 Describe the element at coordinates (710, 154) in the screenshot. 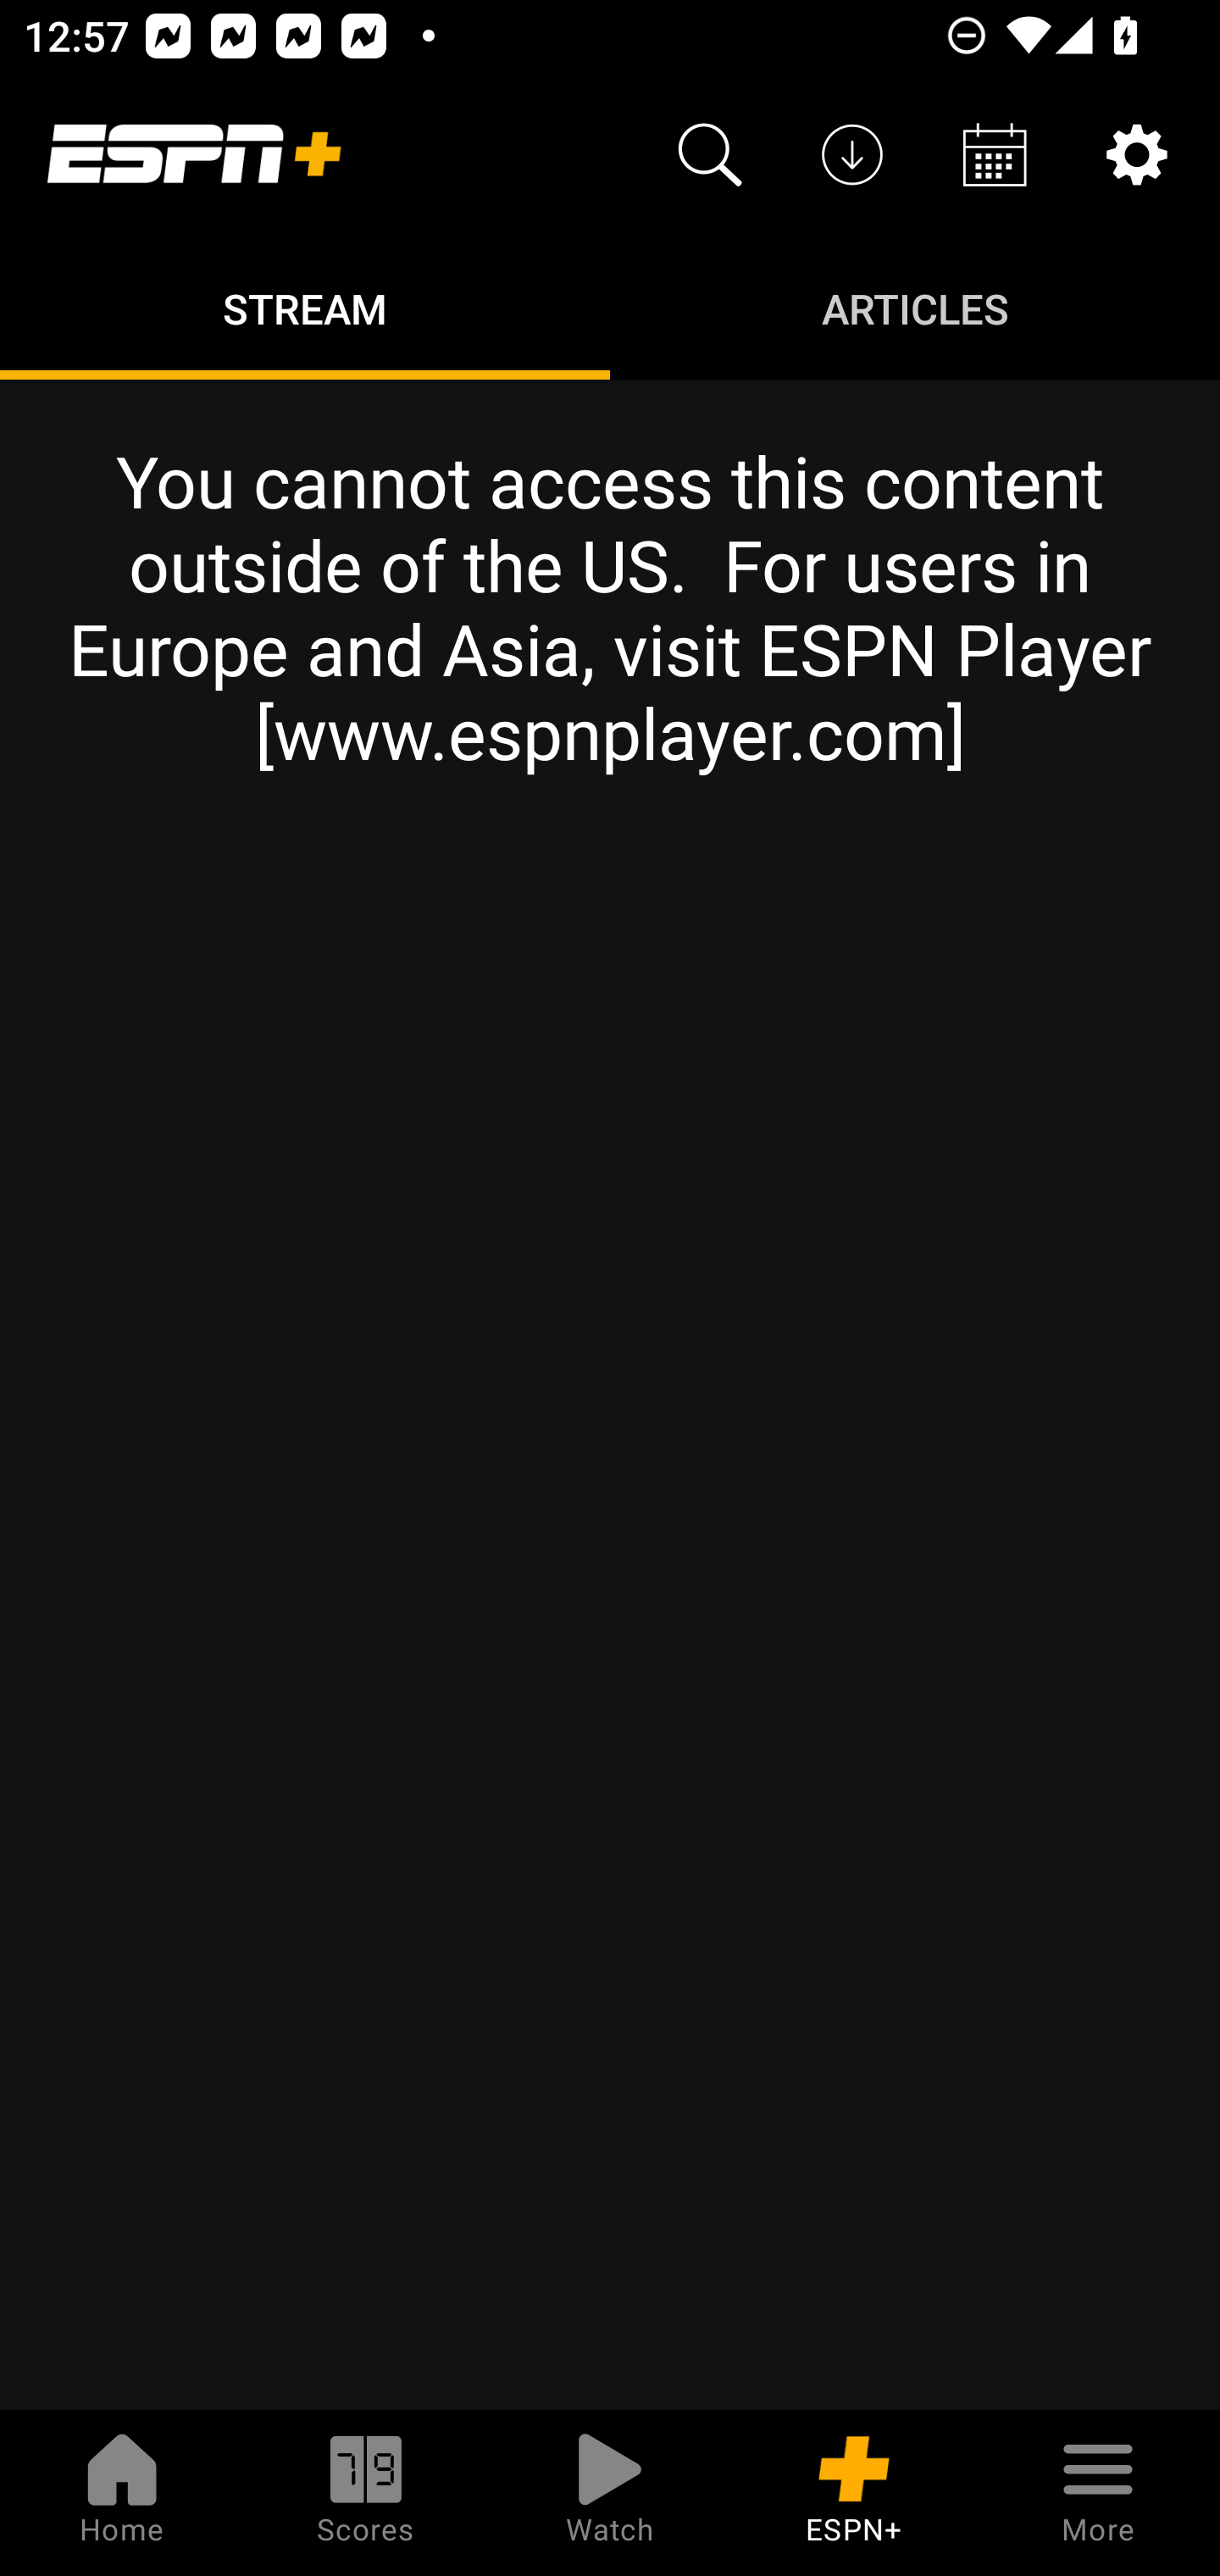

I see `Search` at that location.